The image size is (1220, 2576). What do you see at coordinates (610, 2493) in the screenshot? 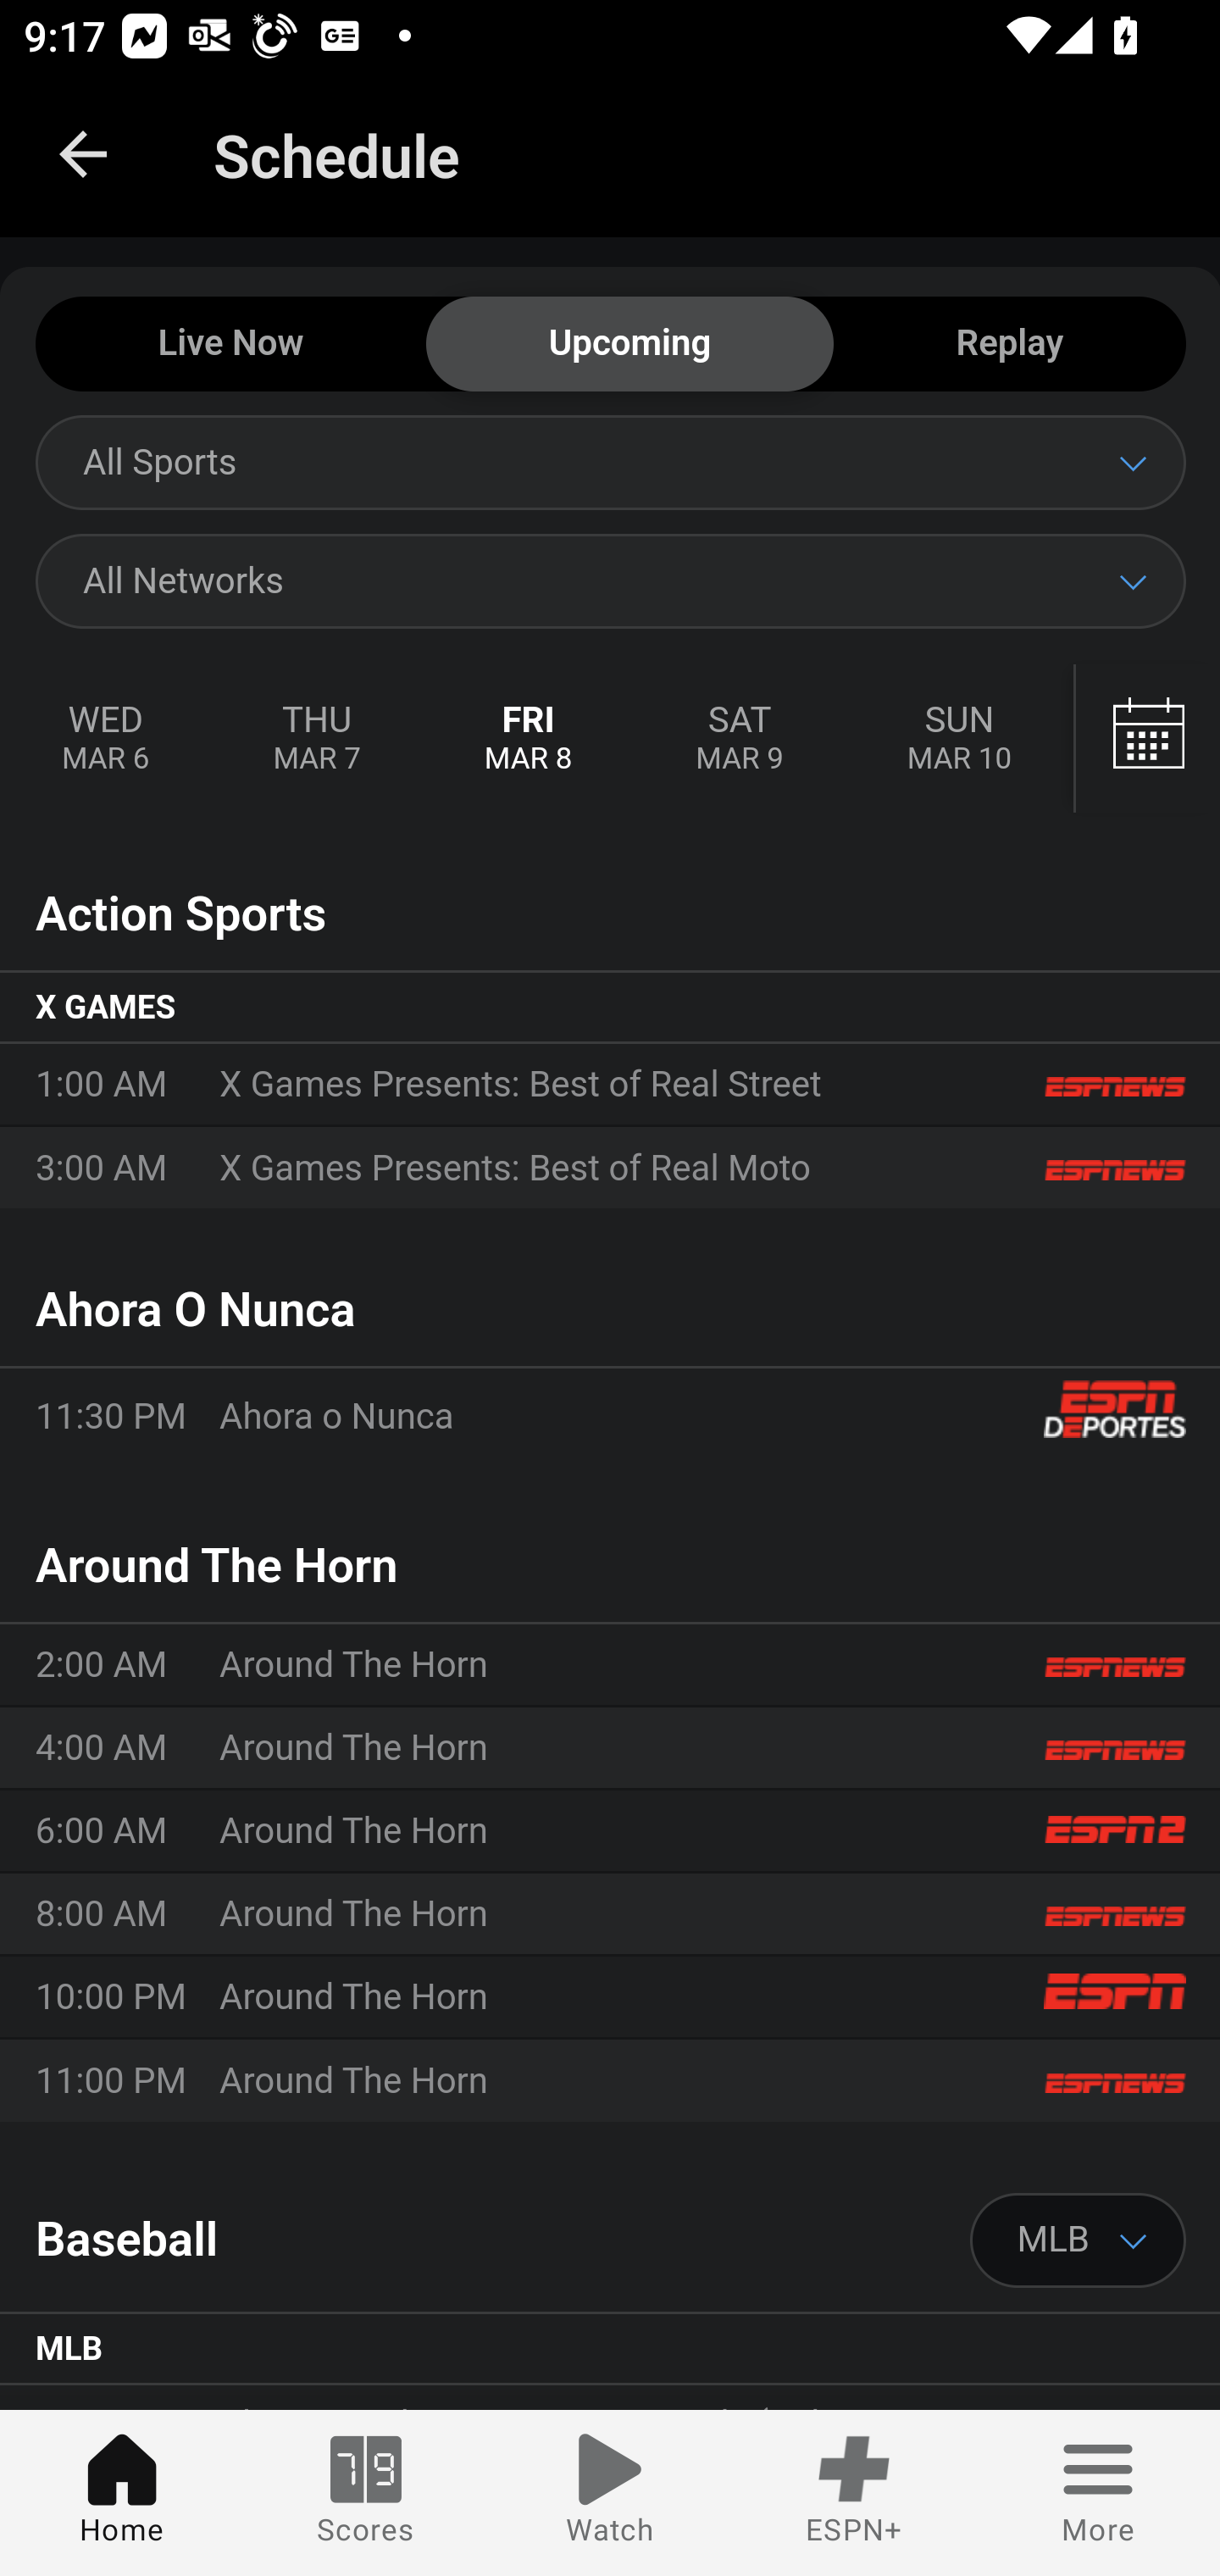
I see `Watch` at bounding box center [610, 2493].